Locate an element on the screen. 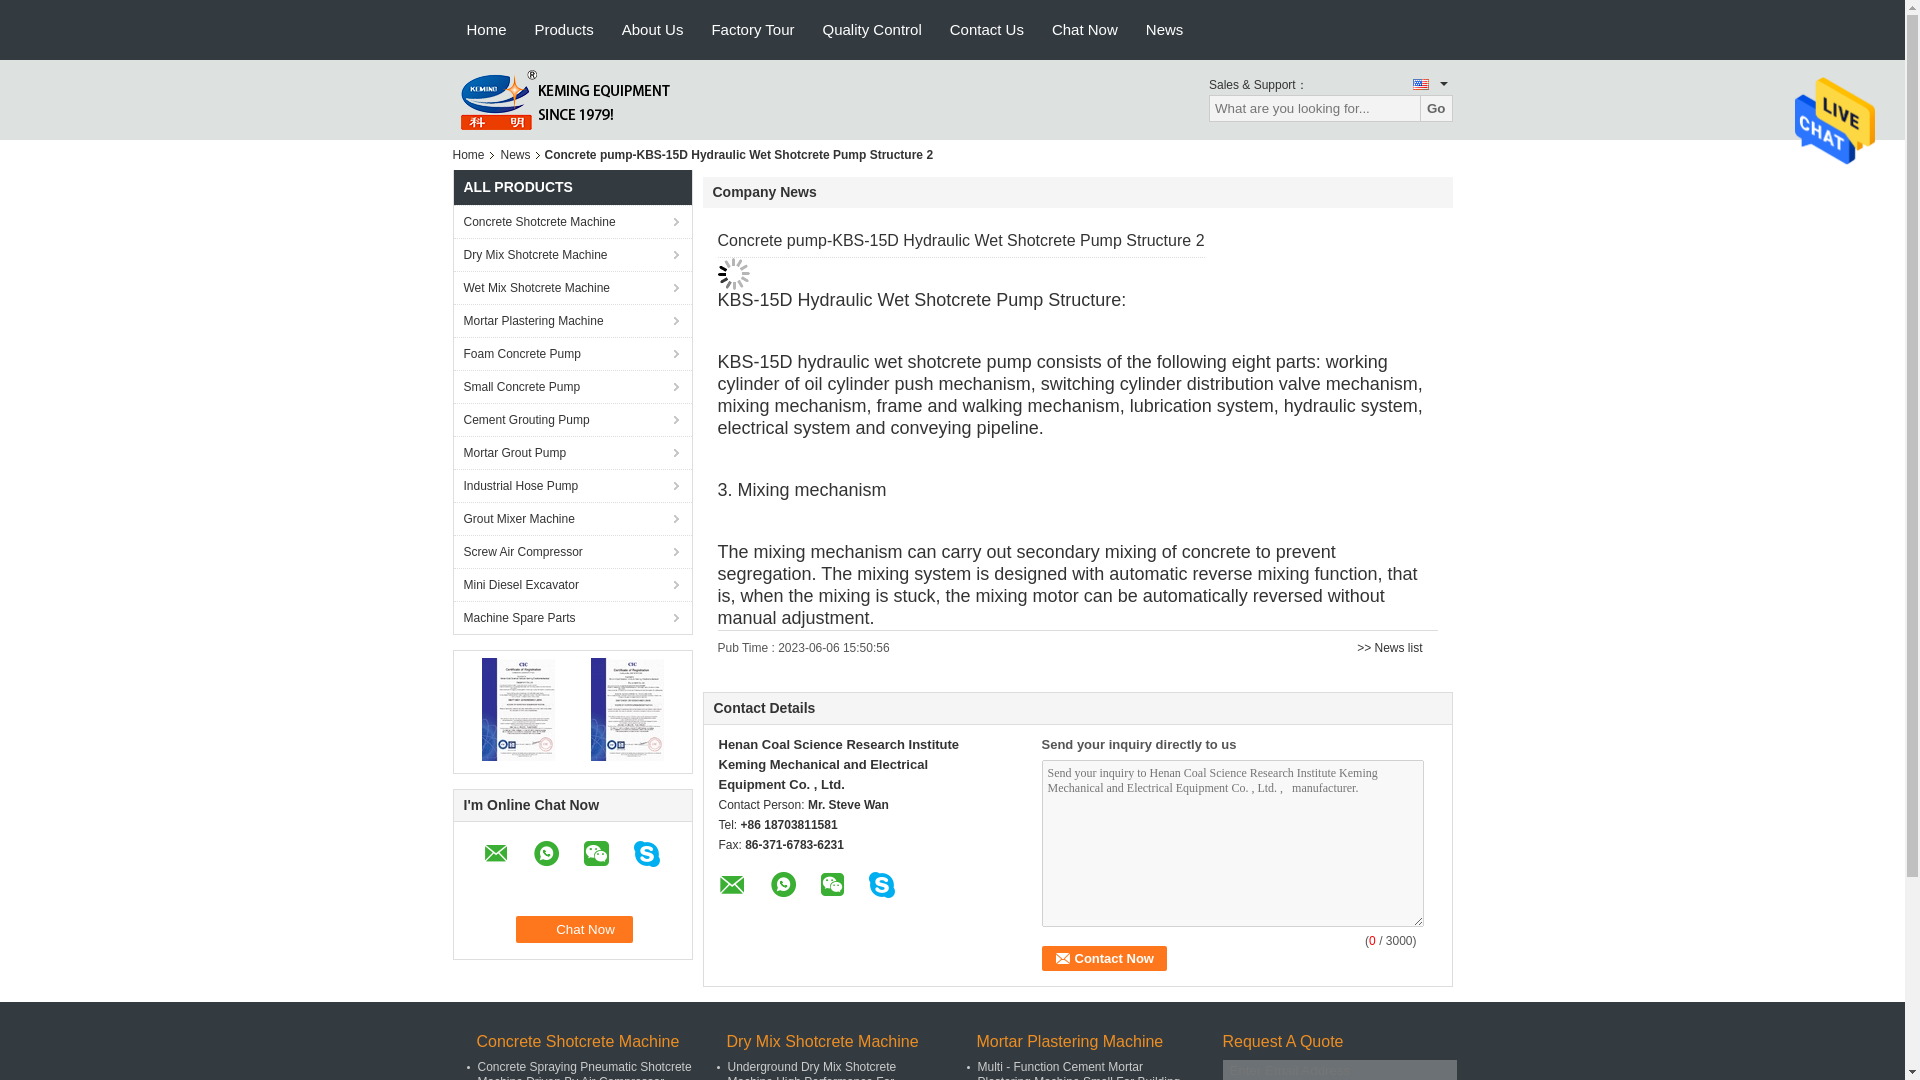 This screenshot has height=1080, width=1920. Cement Grouting Pump is located at coordinates (572, 419).